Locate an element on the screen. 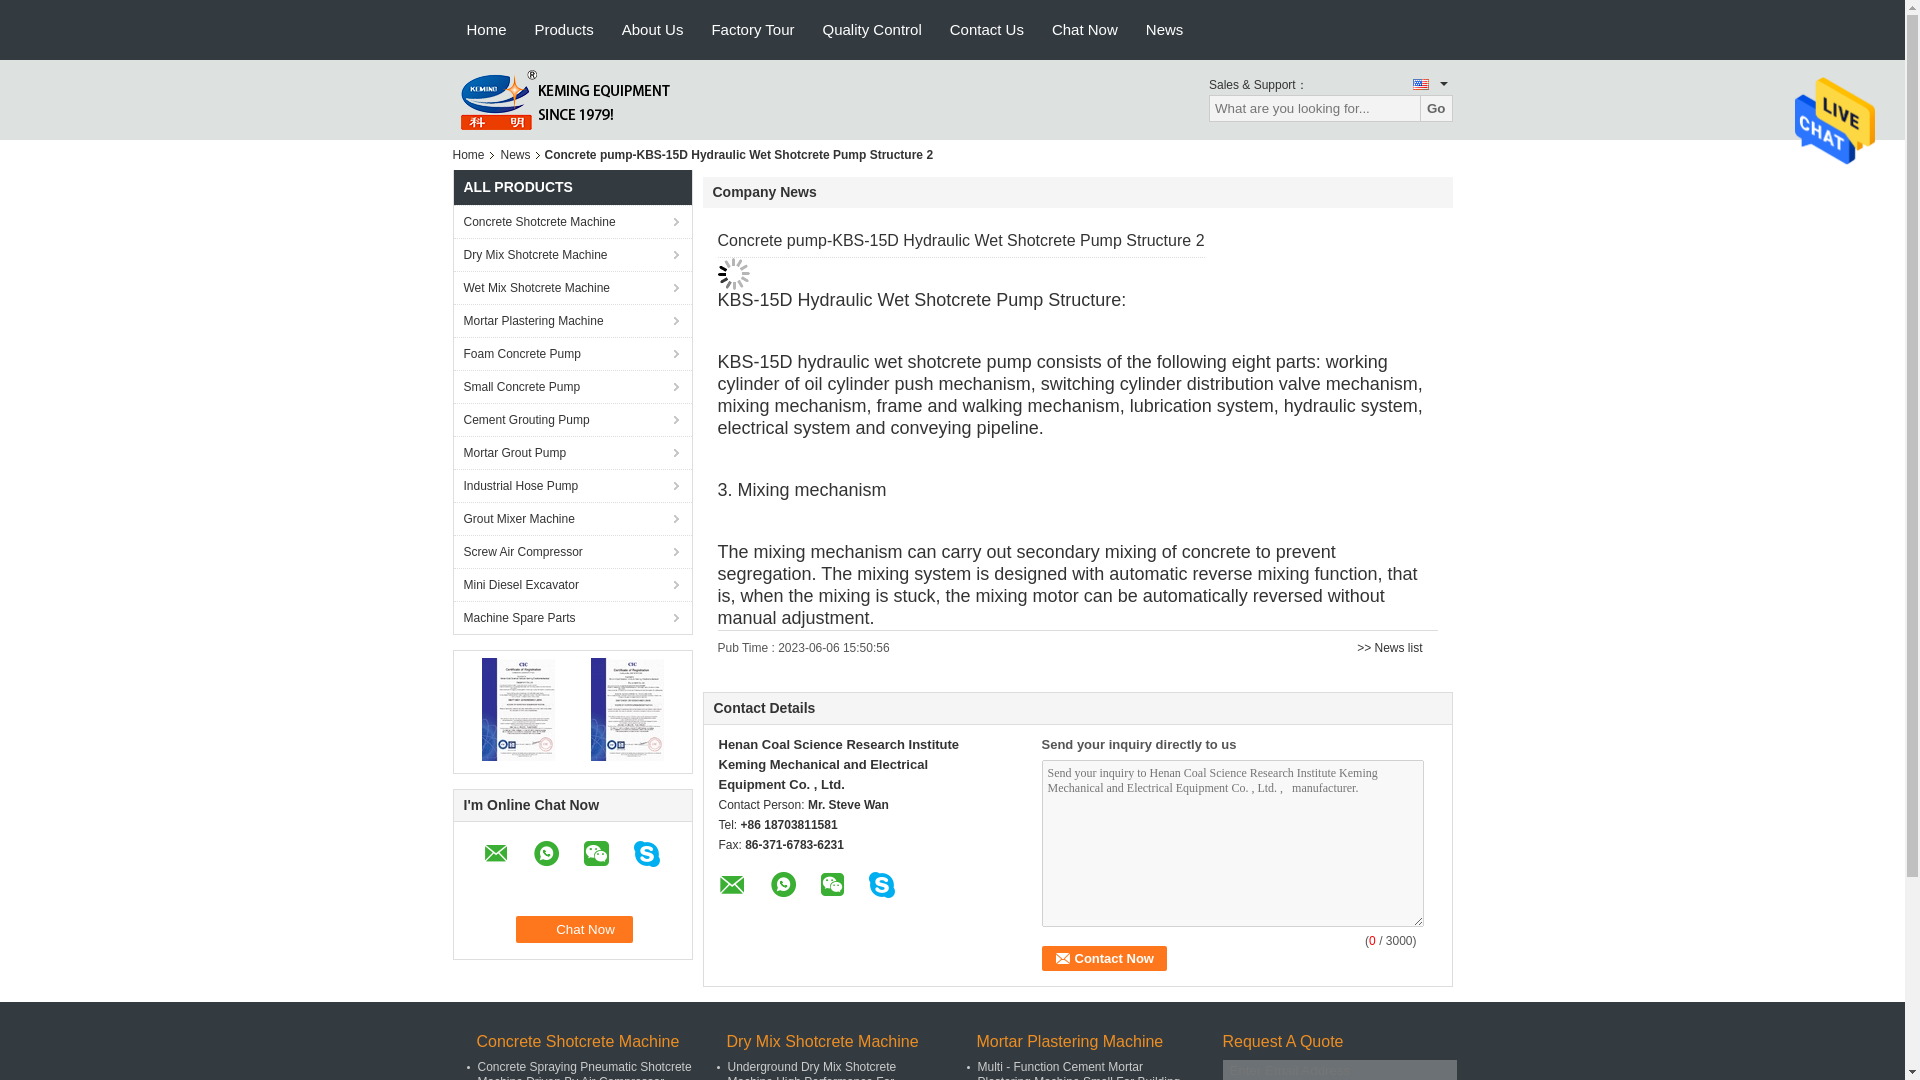 This screenshot has height=1080, width=1920. Cement Grouting Pump is located at coordinates (572, 419).